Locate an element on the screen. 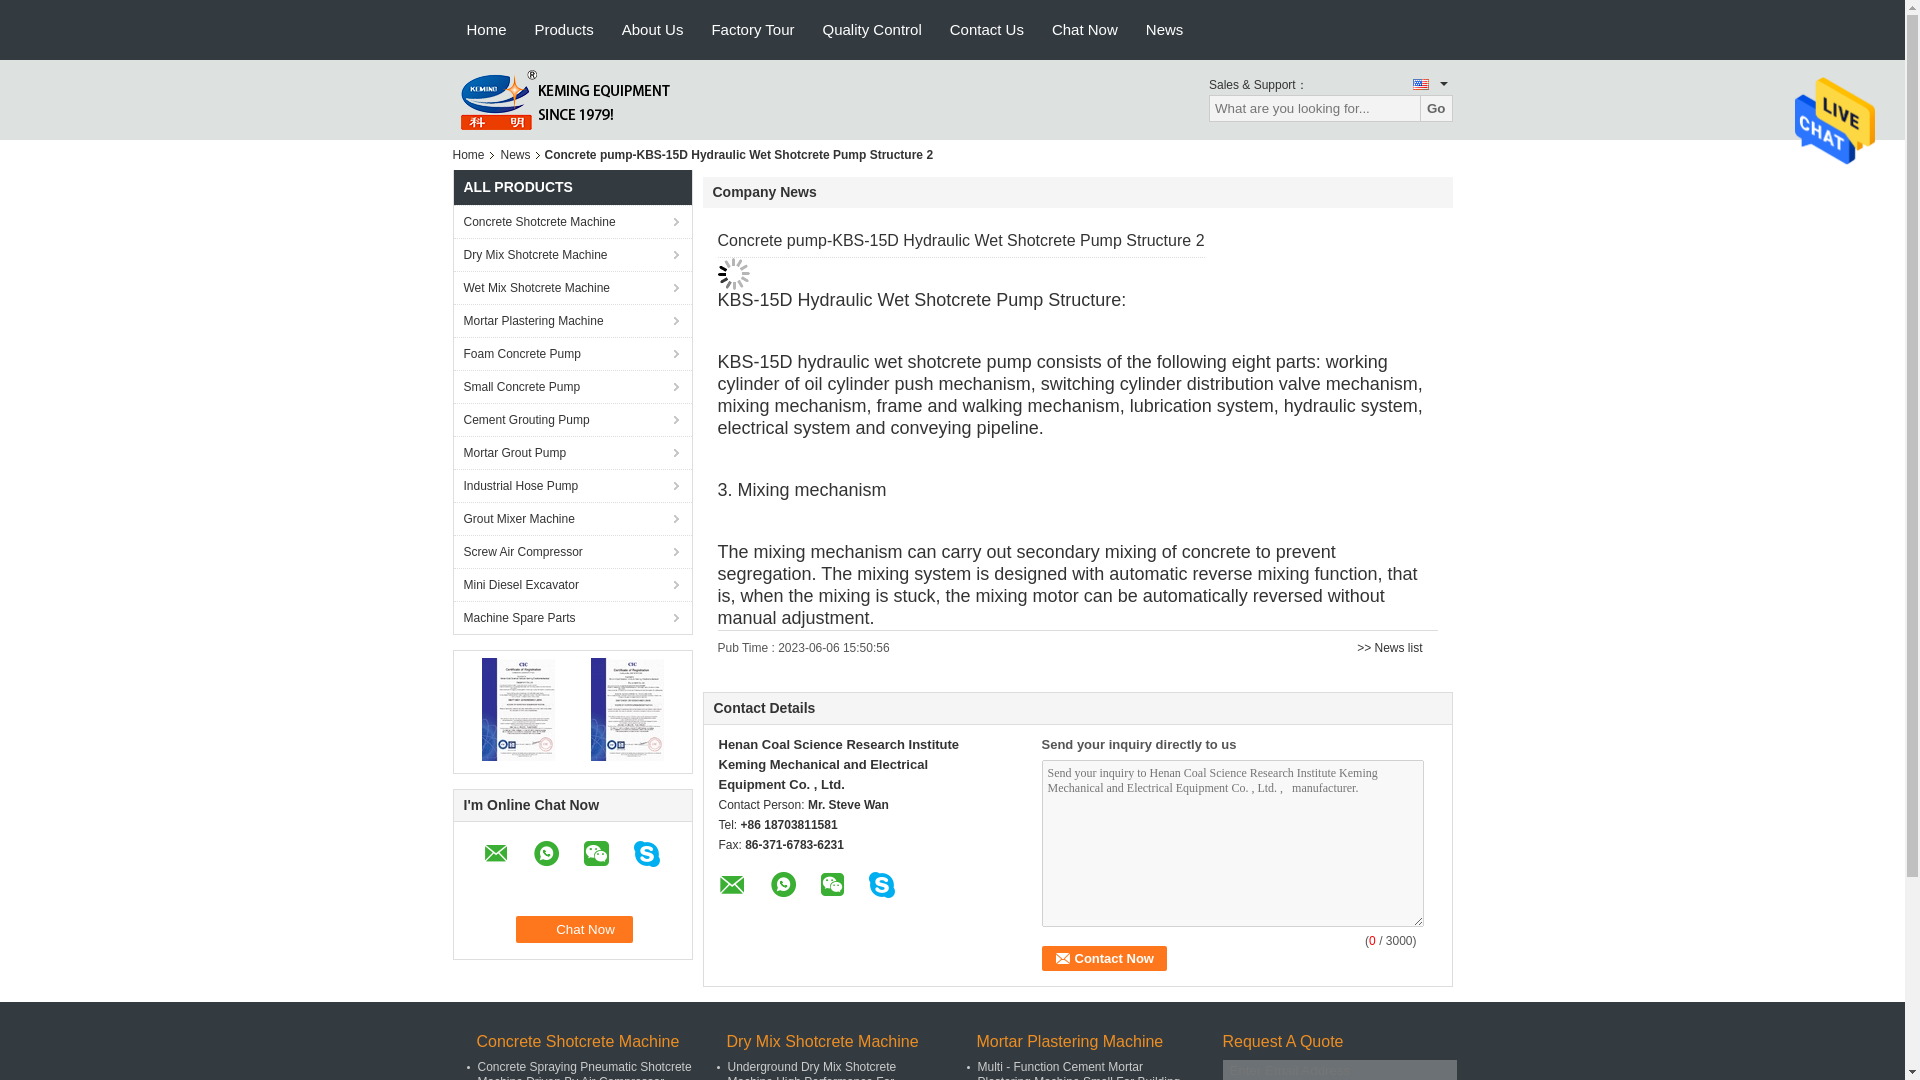 This screenshot has height=1080, width=1920. Cement Grouting Pump is located at coordinates (572, 419).